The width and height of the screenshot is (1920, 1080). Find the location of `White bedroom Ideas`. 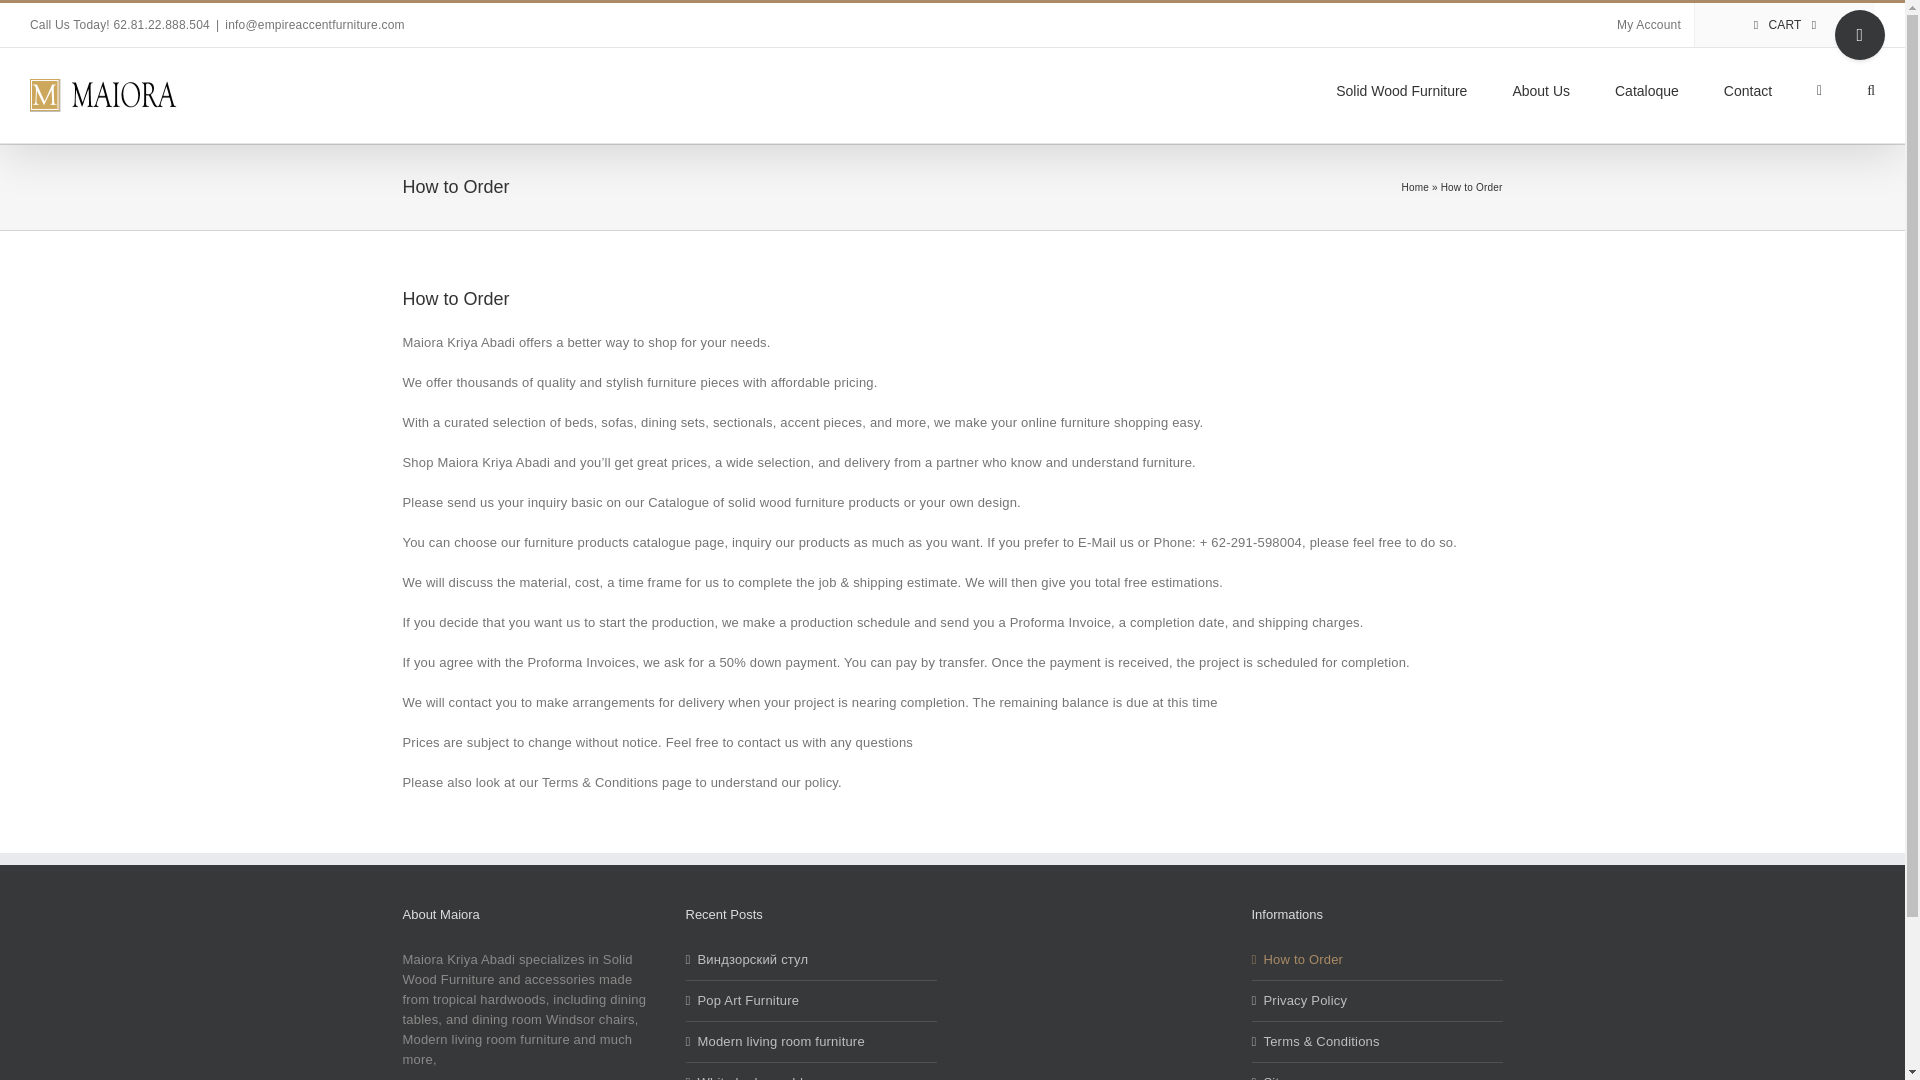

White bedroom Ideas is located at coordinates (812, 1076).